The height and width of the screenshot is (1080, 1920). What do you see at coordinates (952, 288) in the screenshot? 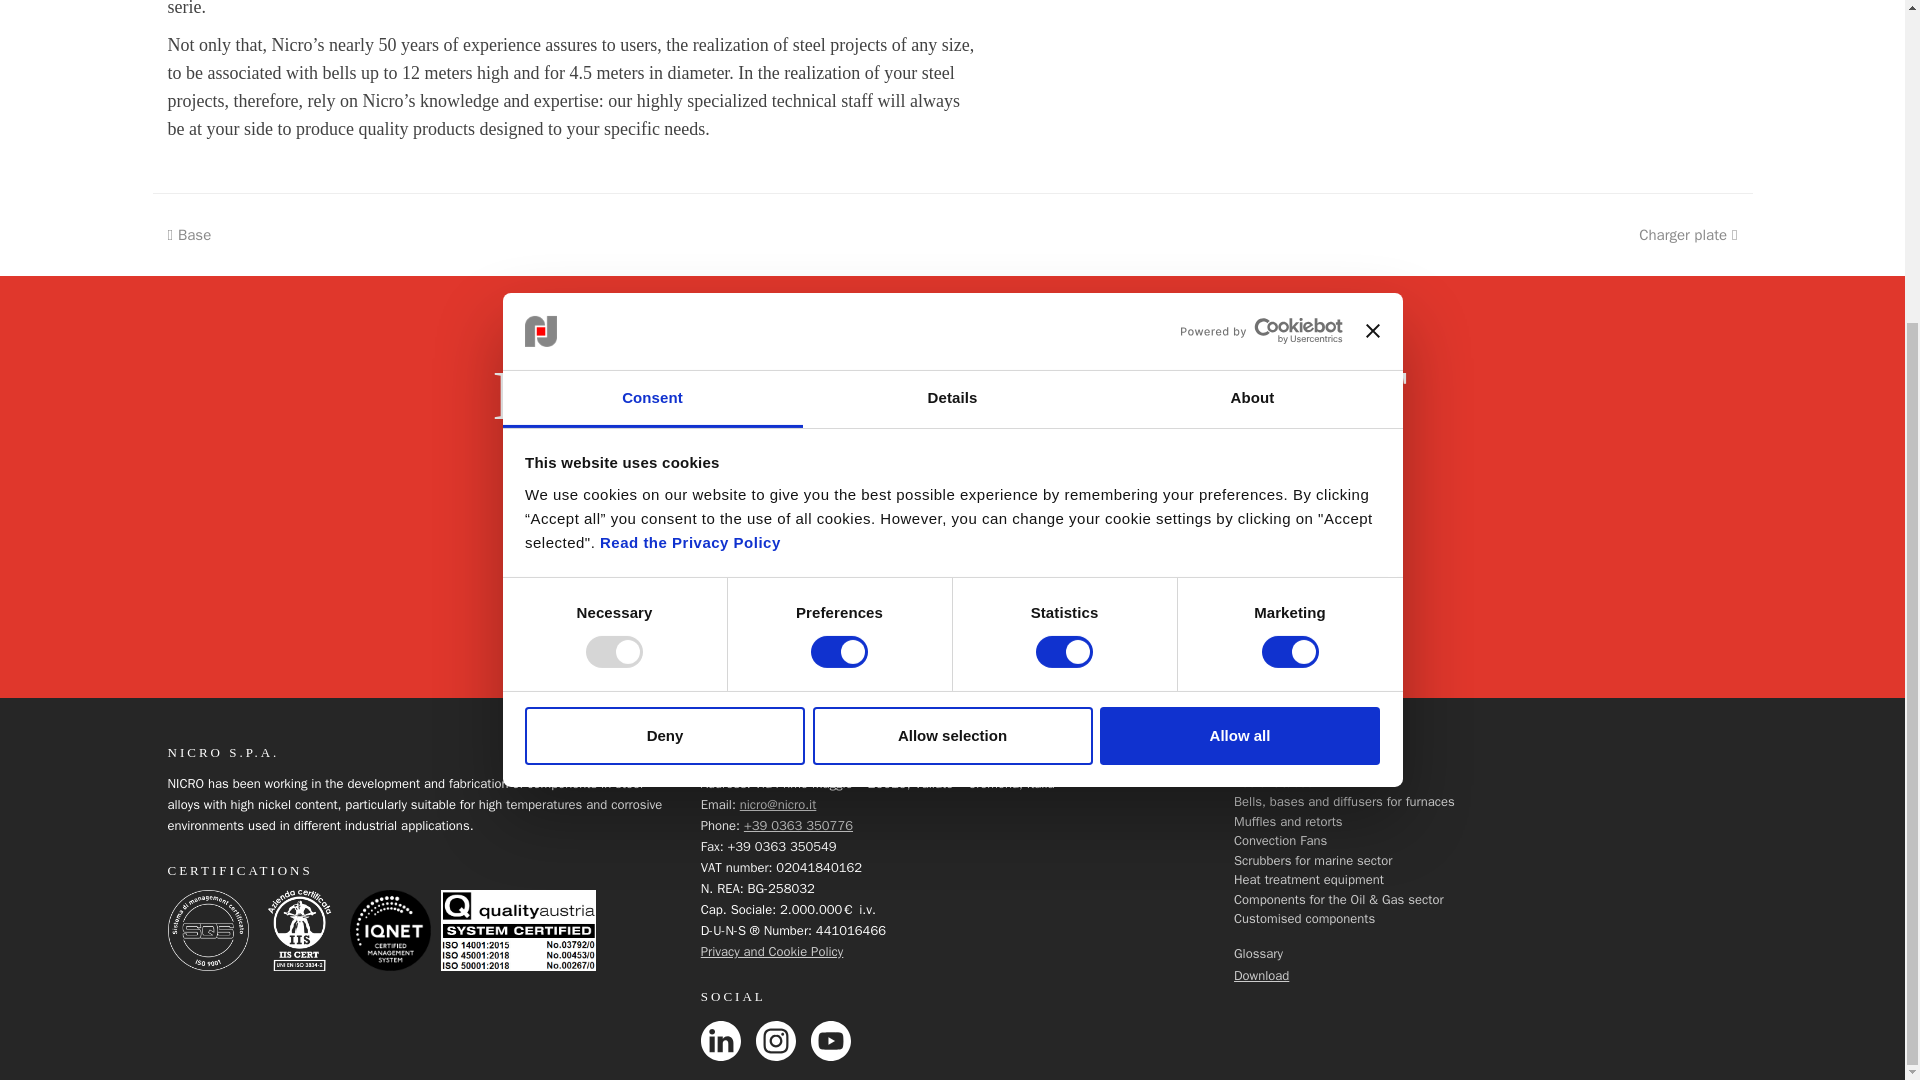
I see `Allow selection` at bounding box center [952, 288].